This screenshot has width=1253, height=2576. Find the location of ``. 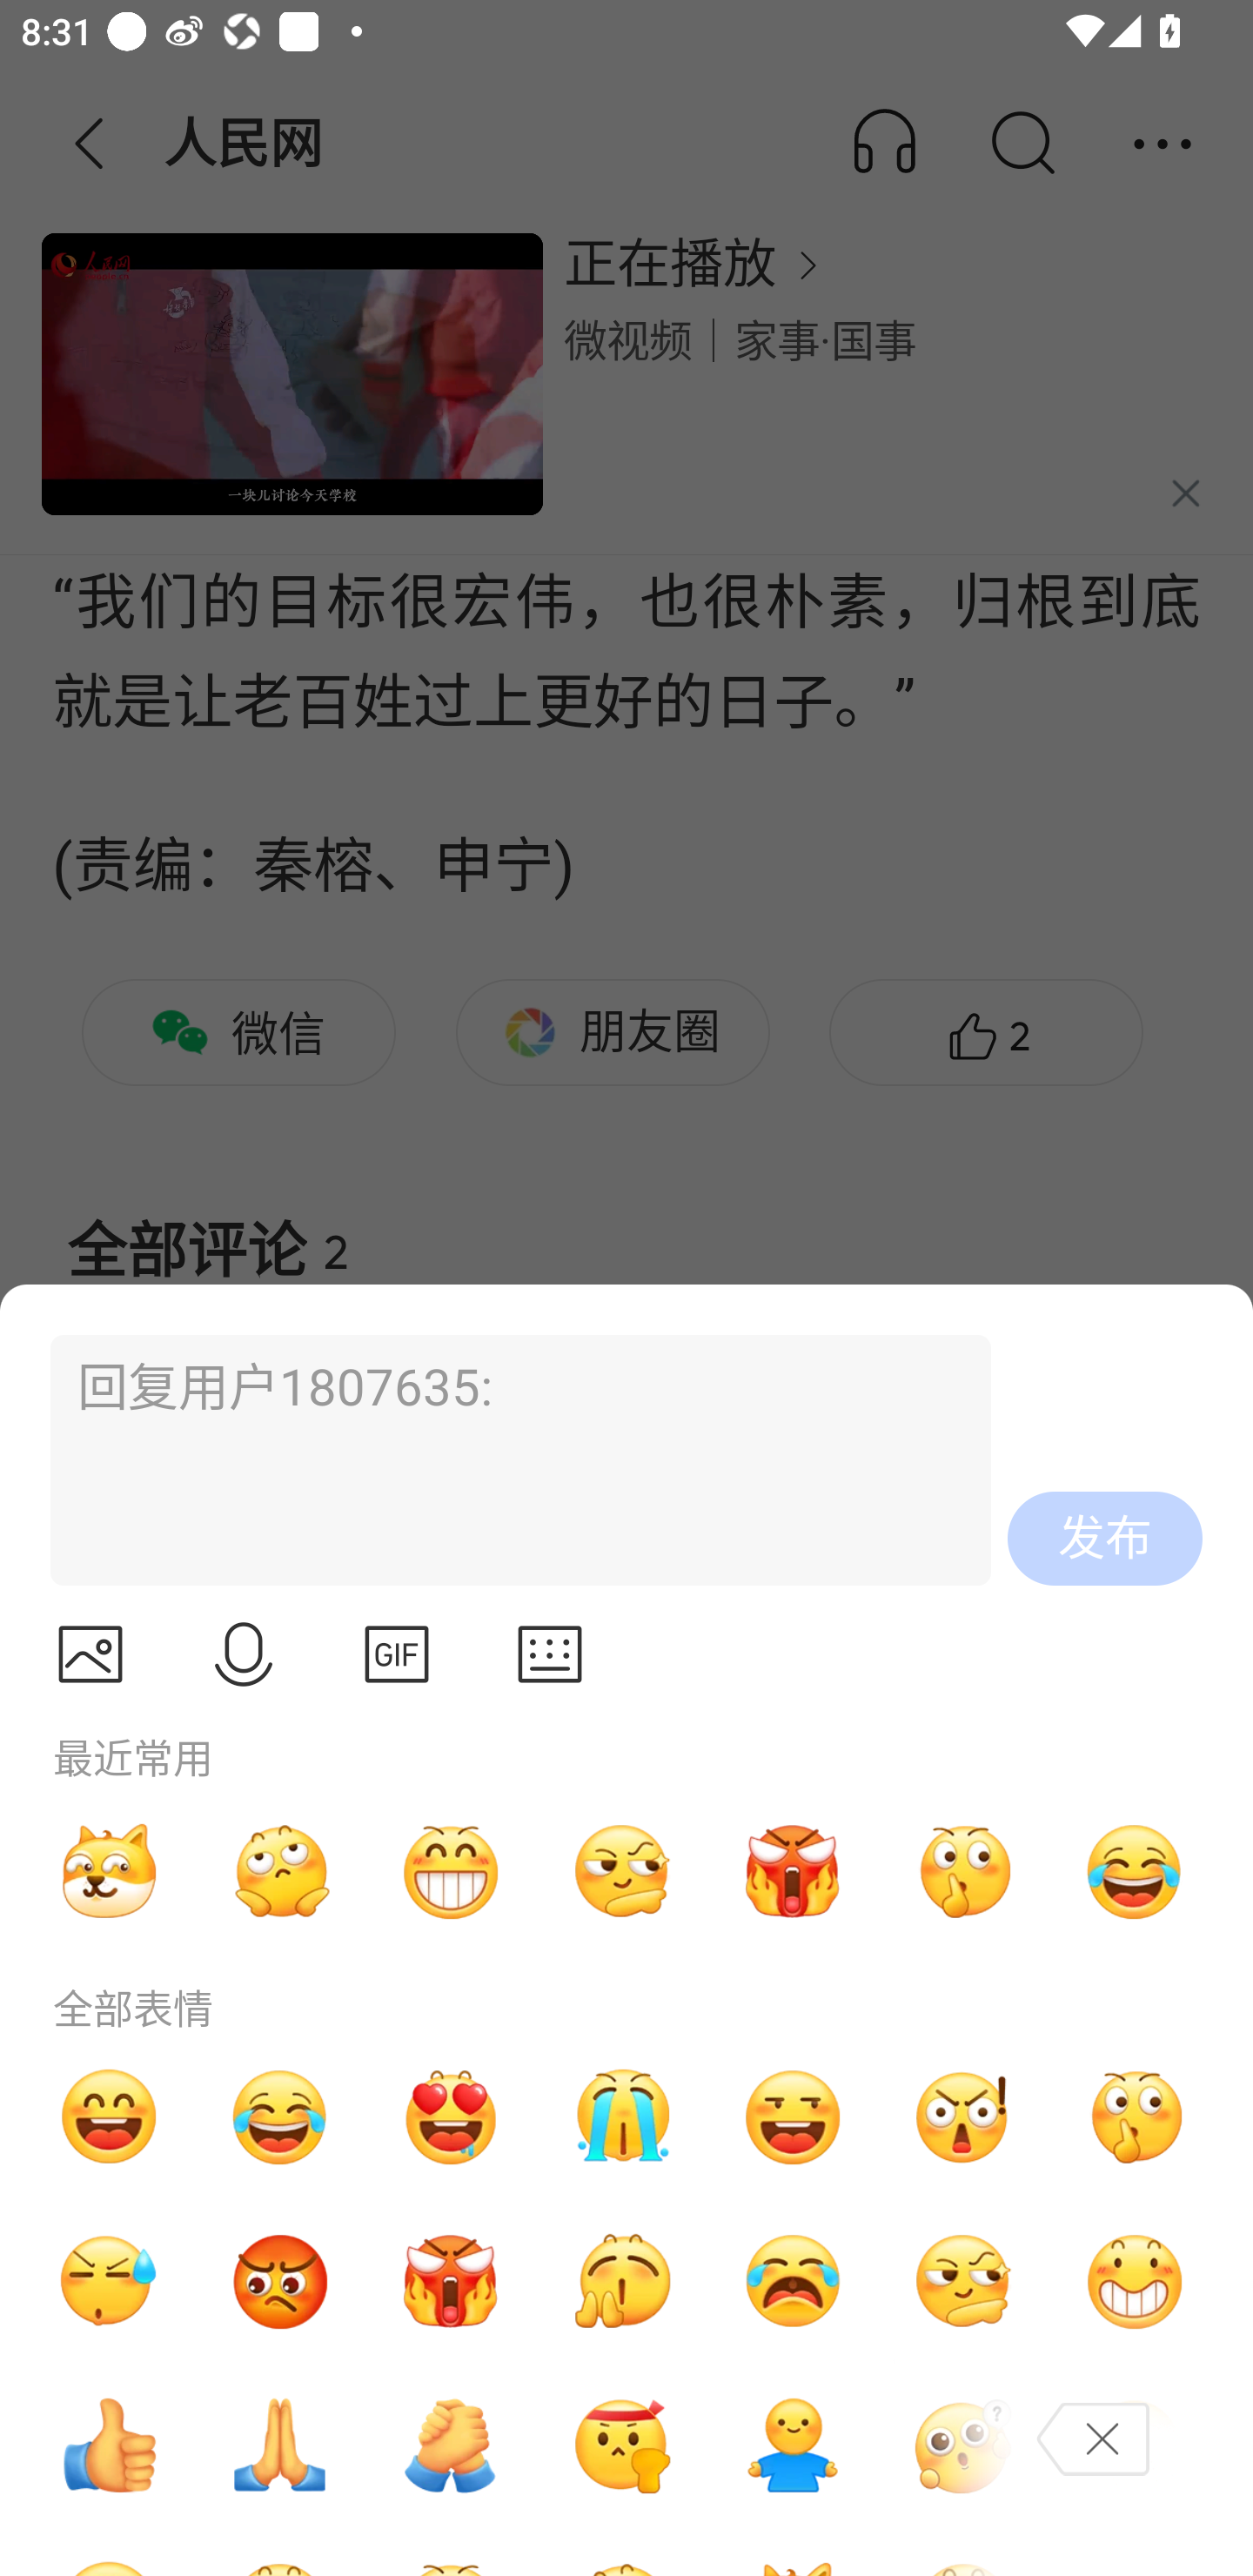

 is located at coordinates (244, 1654).